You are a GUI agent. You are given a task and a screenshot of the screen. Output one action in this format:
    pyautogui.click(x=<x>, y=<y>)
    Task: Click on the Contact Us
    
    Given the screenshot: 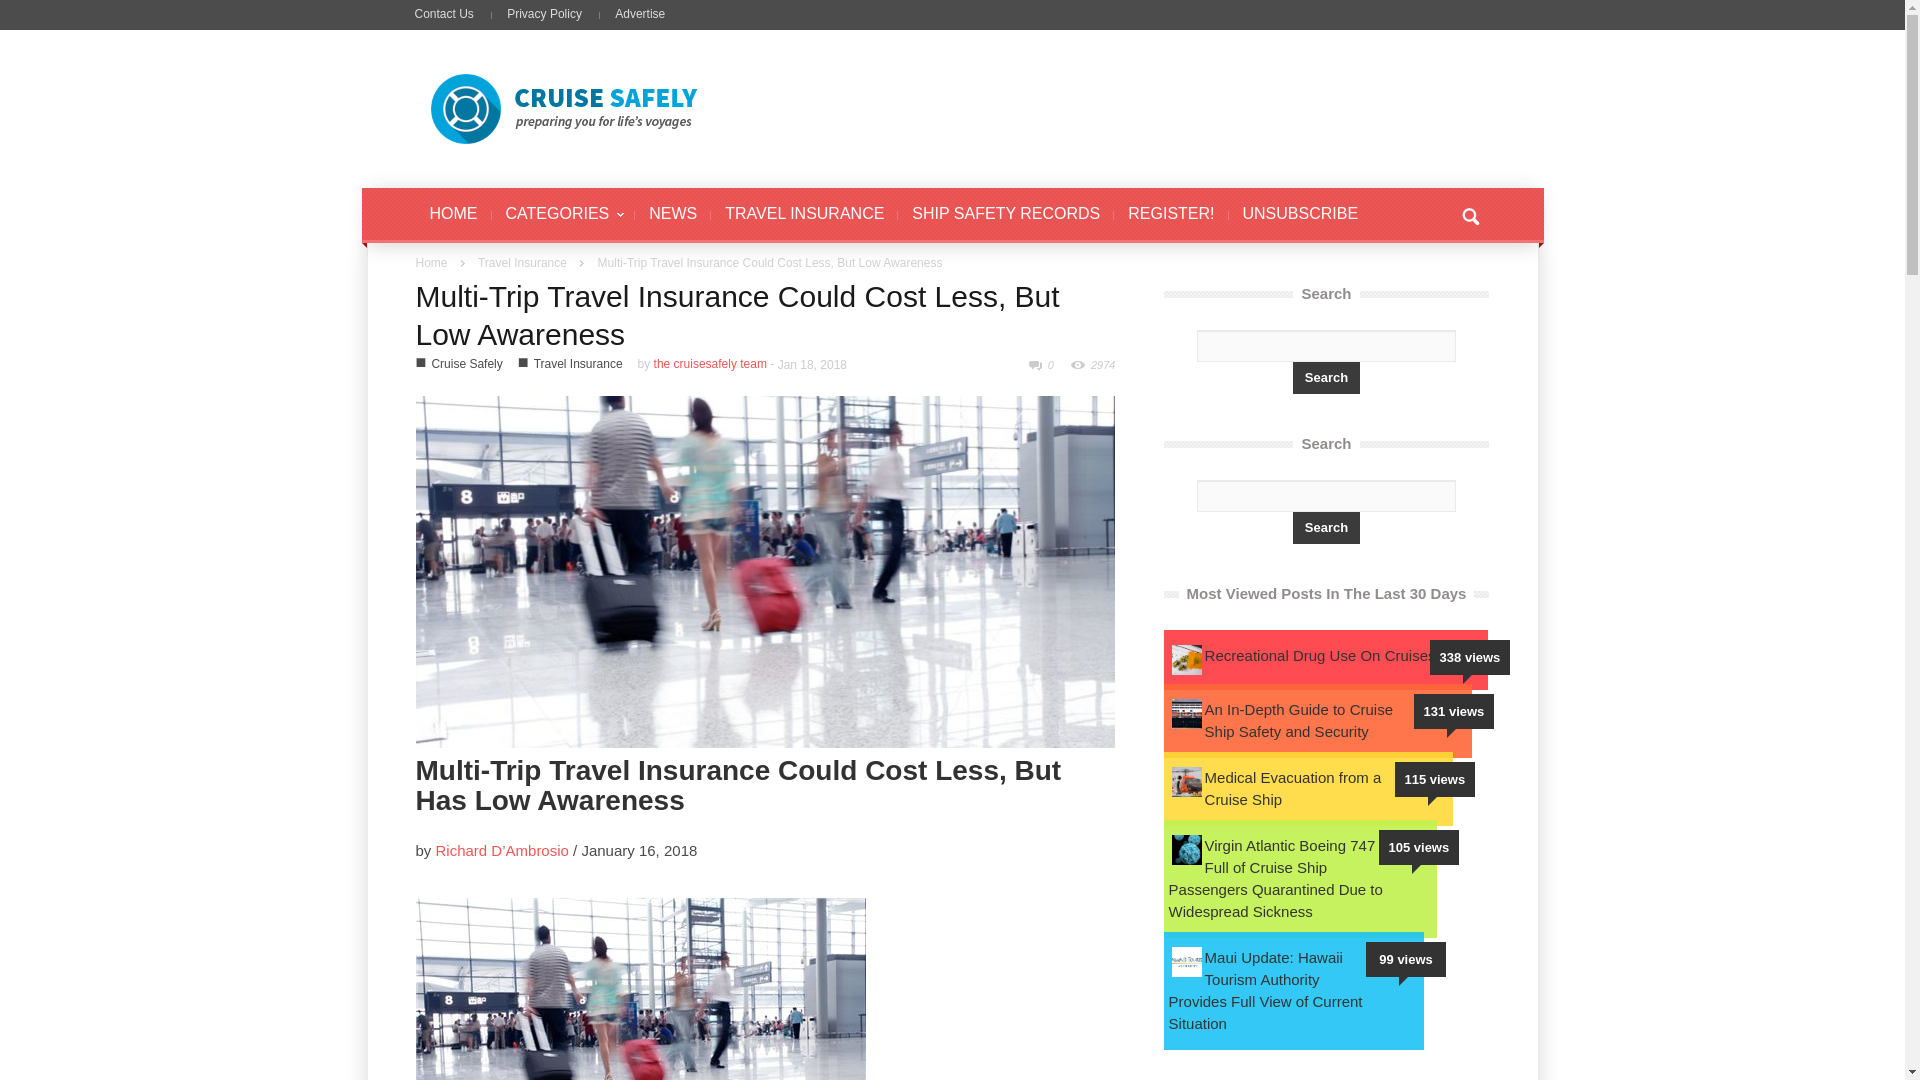 What is the action you would take?
    pyautogui.click(x=450, y=13)
    